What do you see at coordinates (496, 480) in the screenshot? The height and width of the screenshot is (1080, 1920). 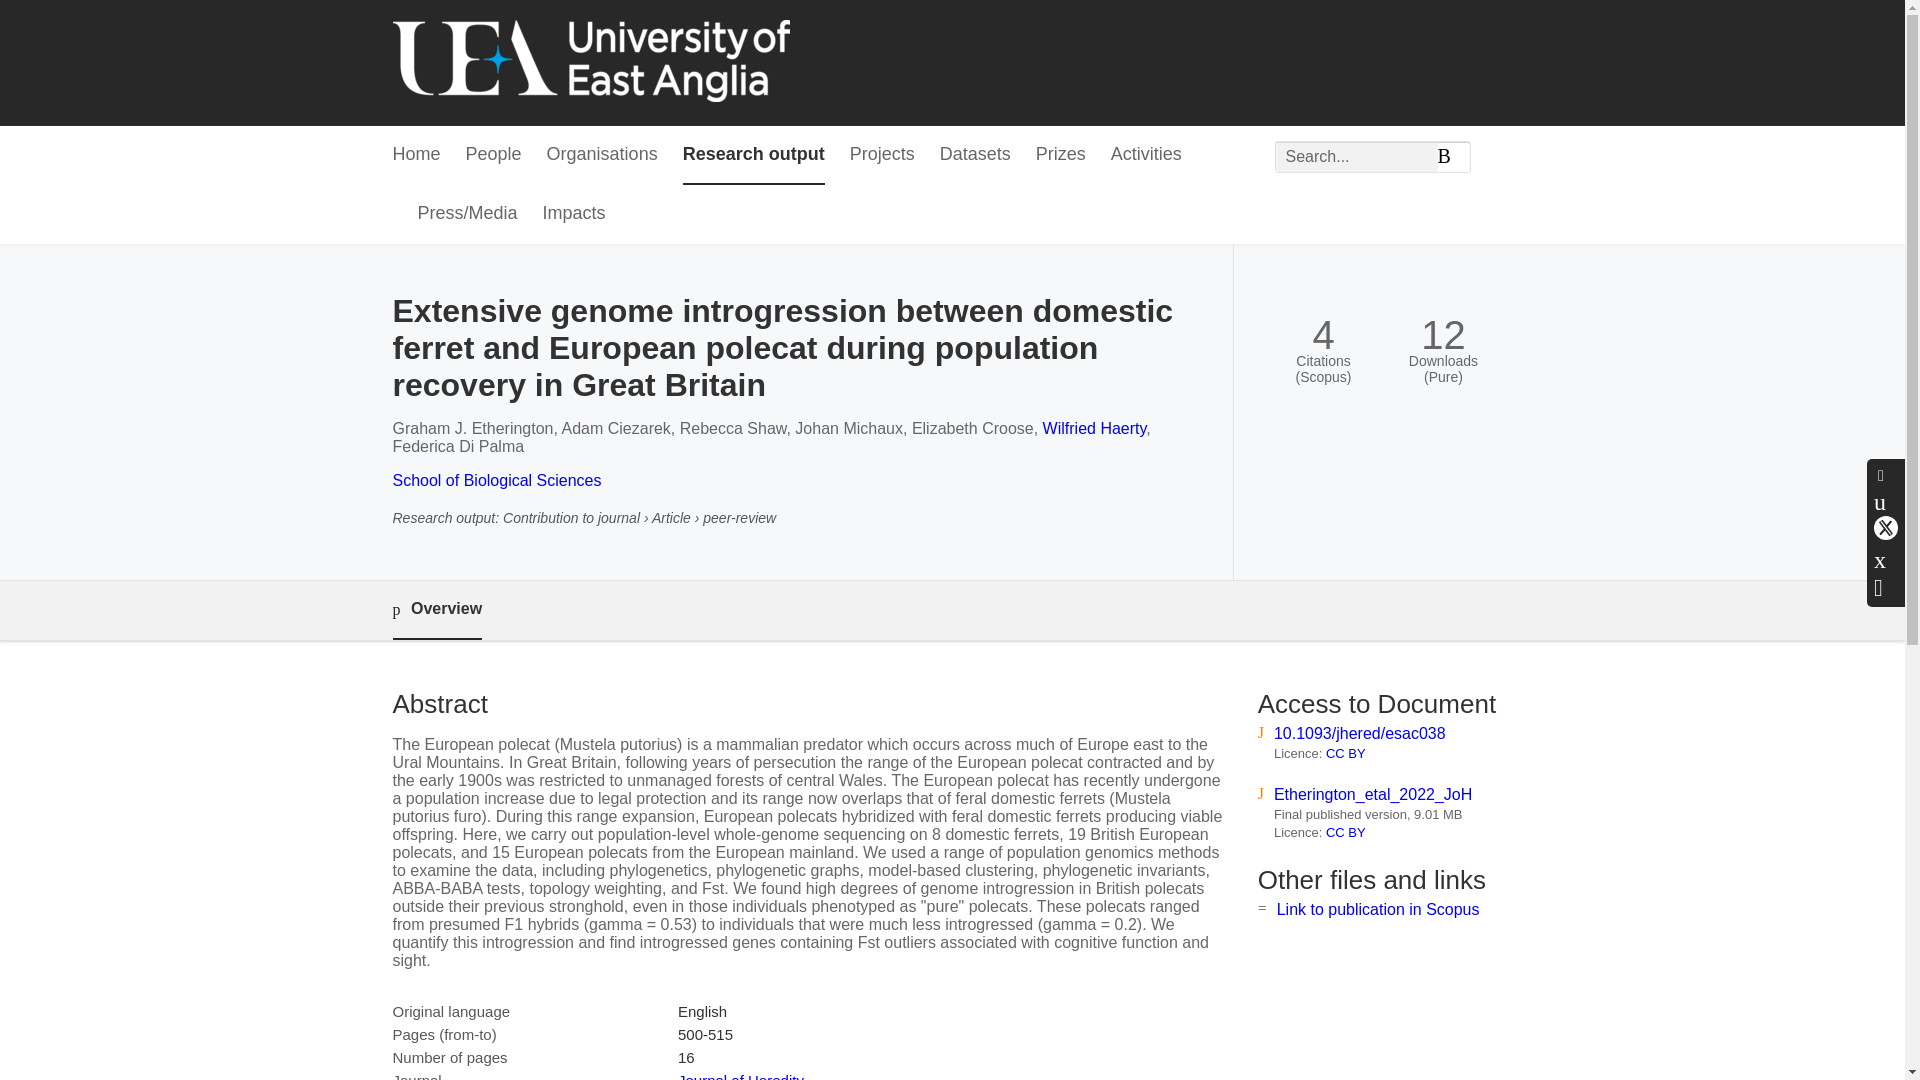 I see `School of Biological Sciences` at bounding box center [496, 480].